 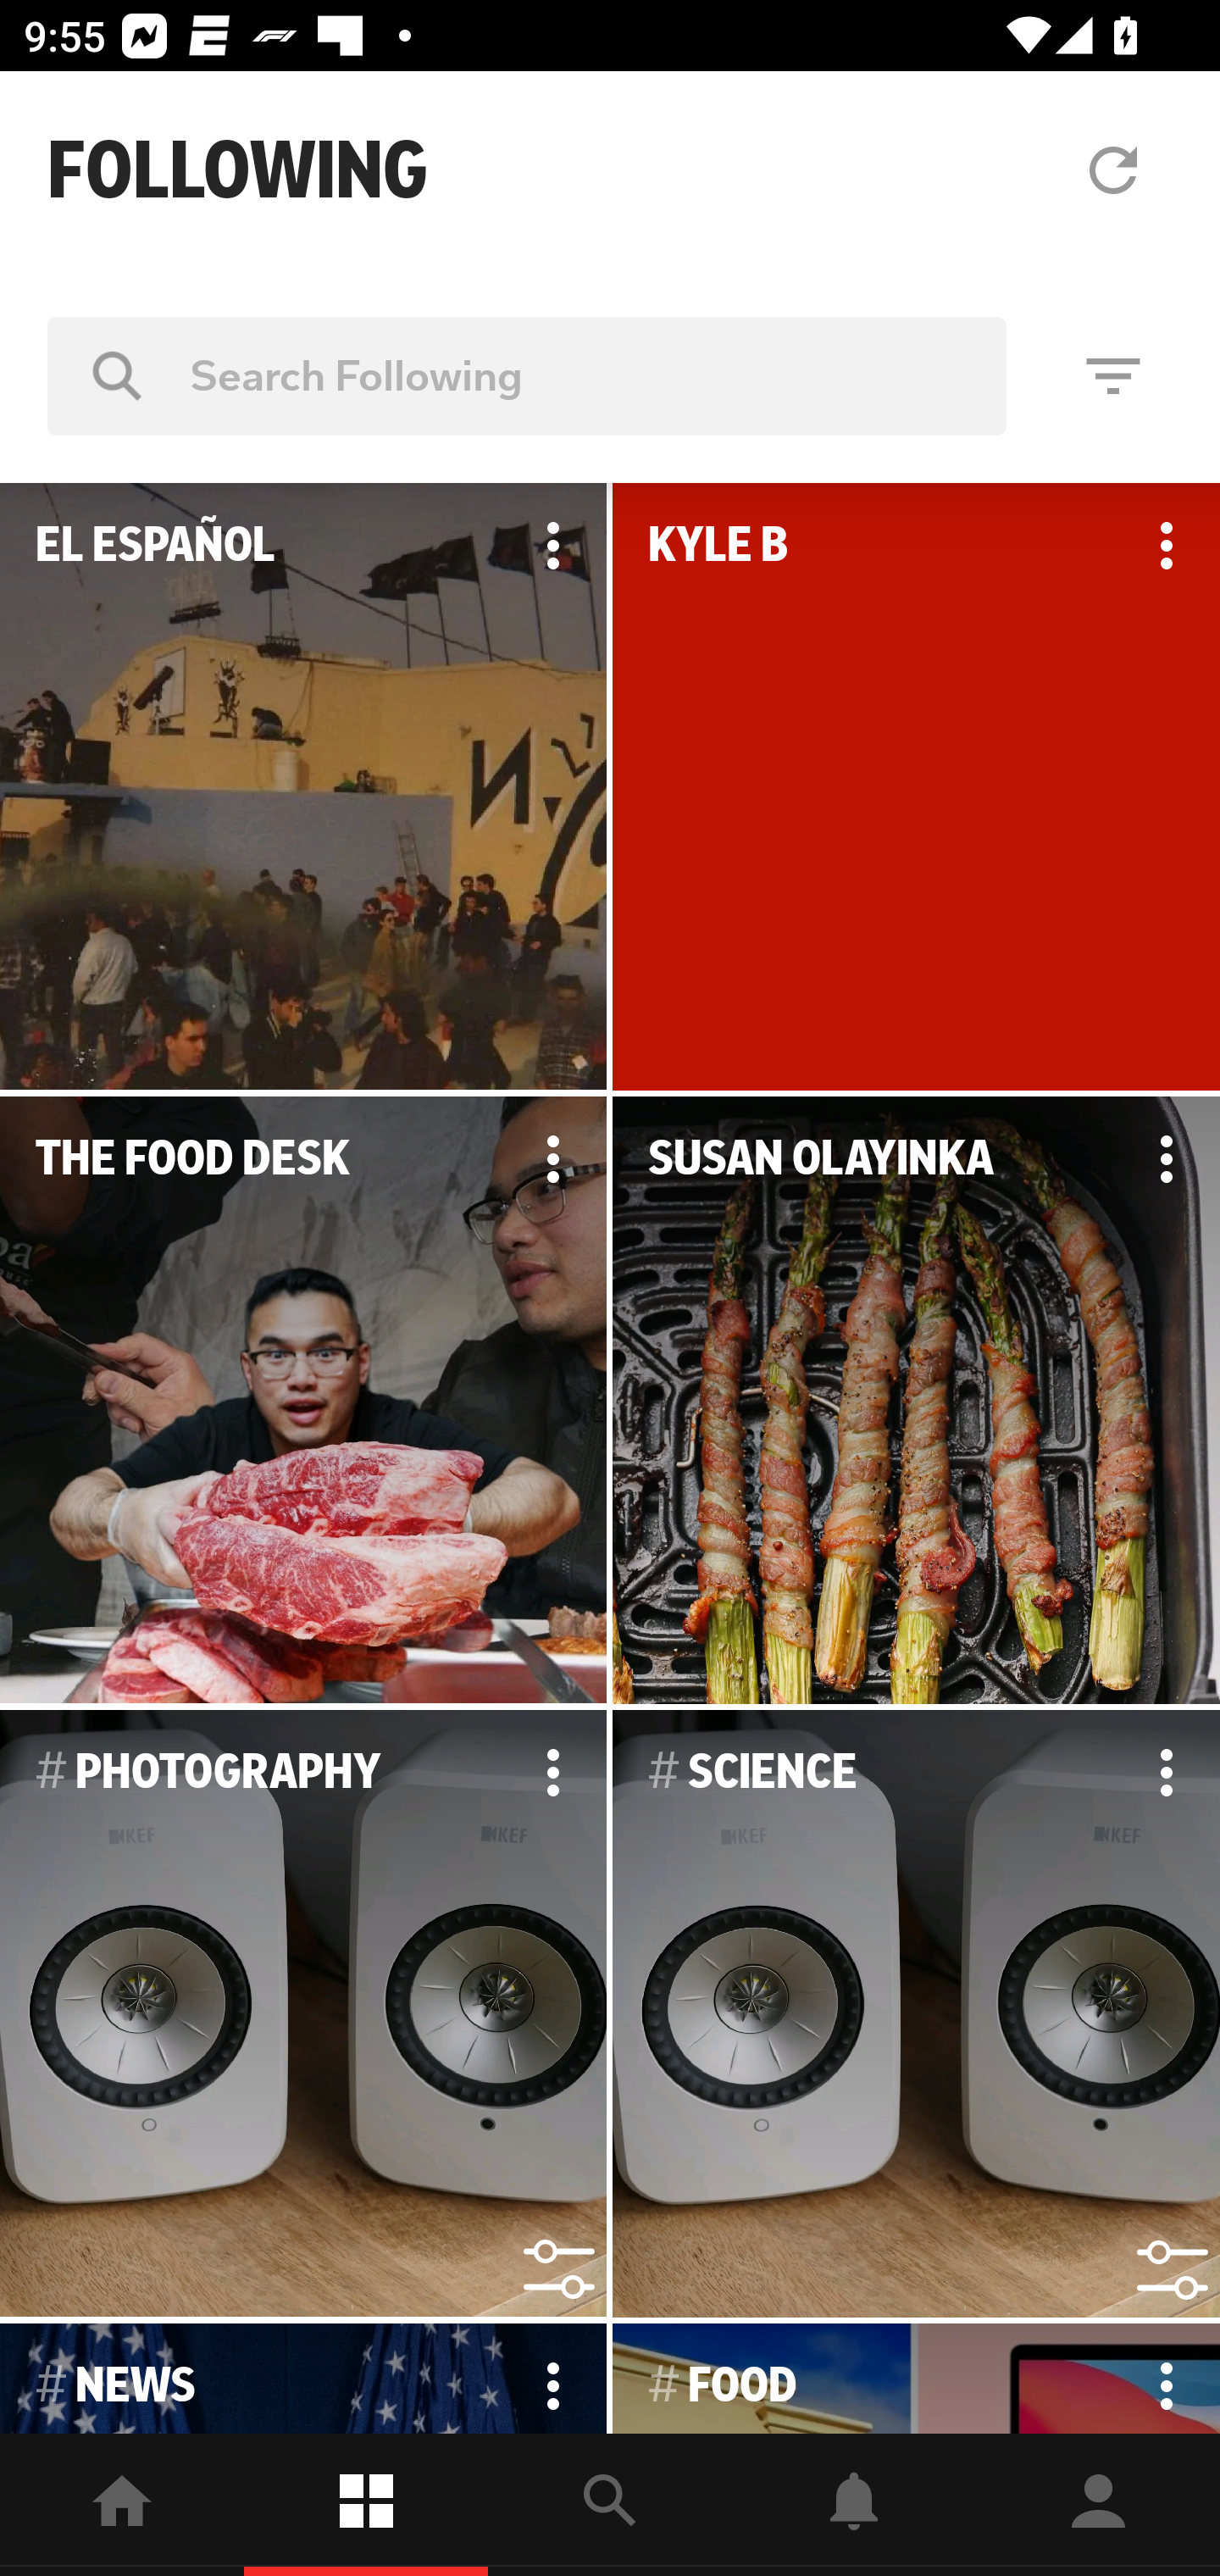 What do you see at coordinates (303, 786) in the screenshot?
I see `EL ESPAÑOL Options` at bounding box center [303, 786].